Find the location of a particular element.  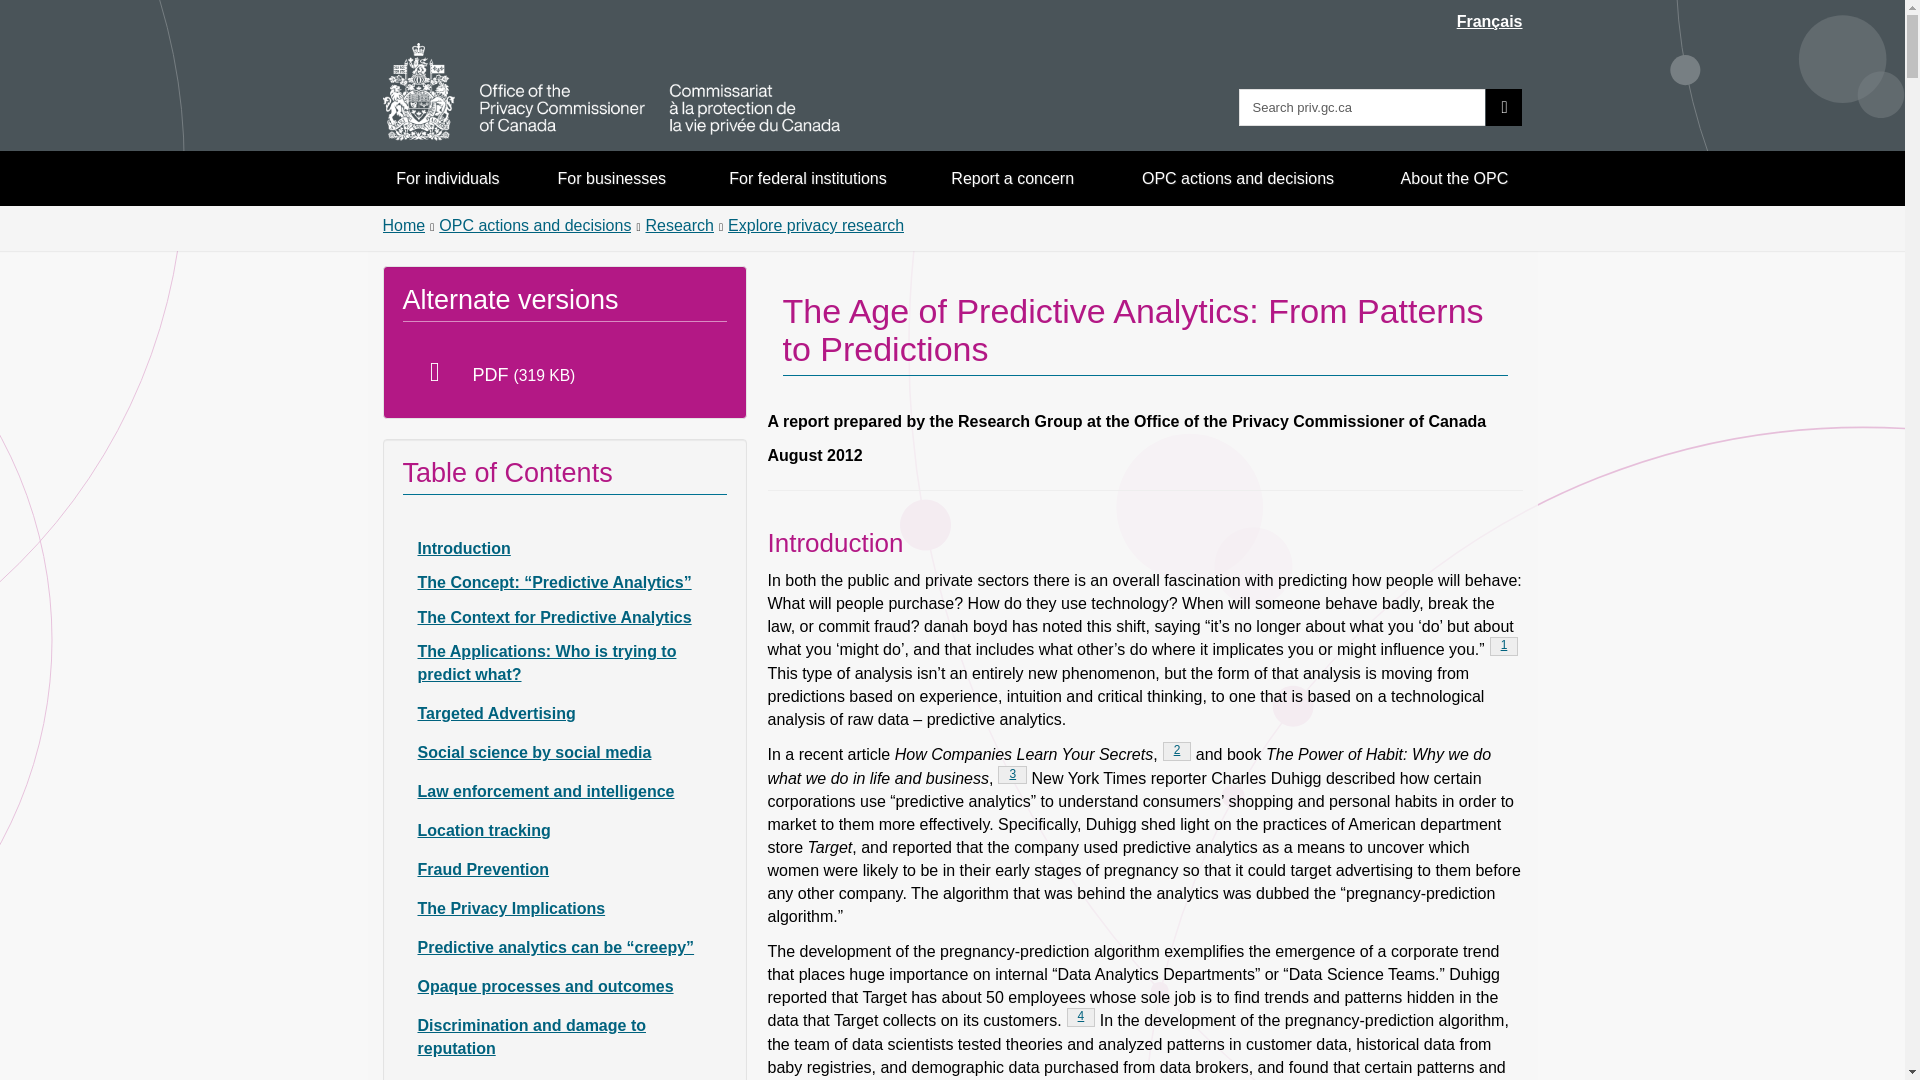

OPC actions and decisions is located at coordinates (535, 226).